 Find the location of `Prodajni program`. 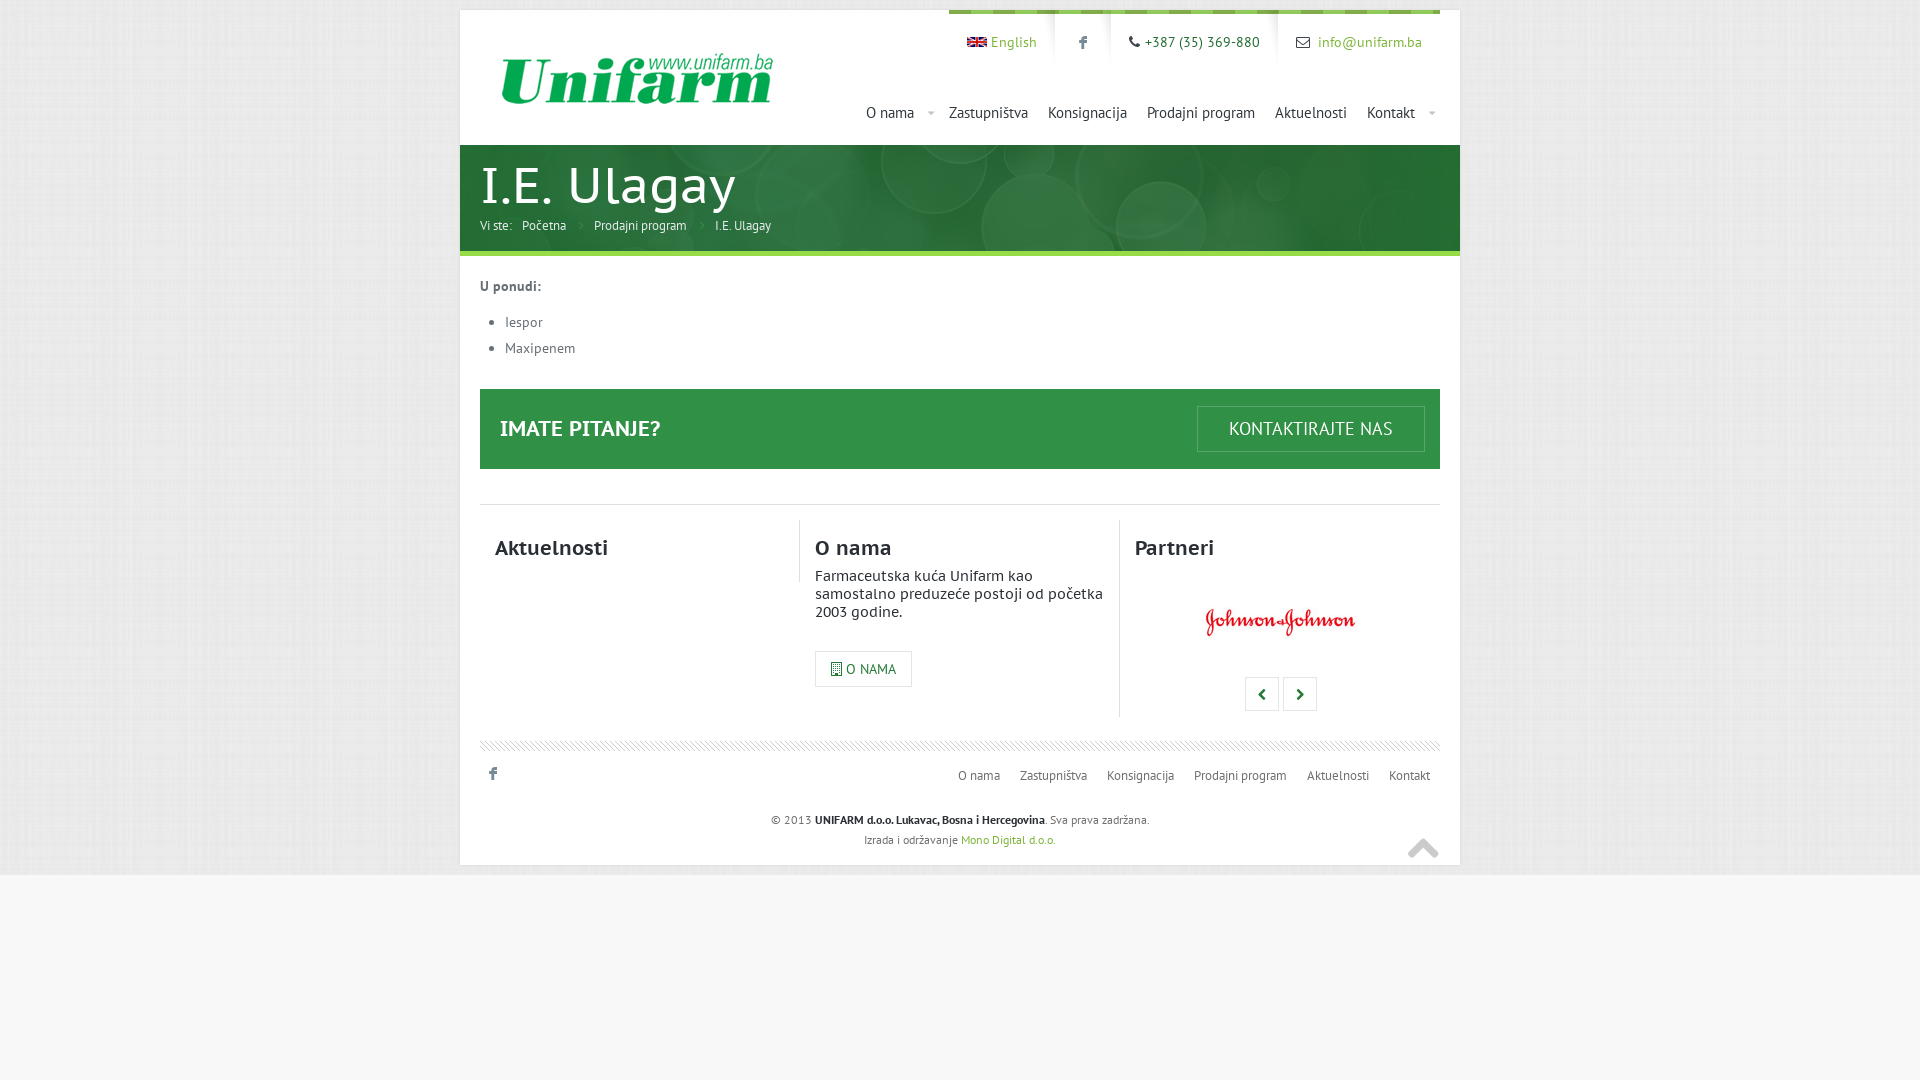

Prodajni program is located at coordinates (1201, 112).